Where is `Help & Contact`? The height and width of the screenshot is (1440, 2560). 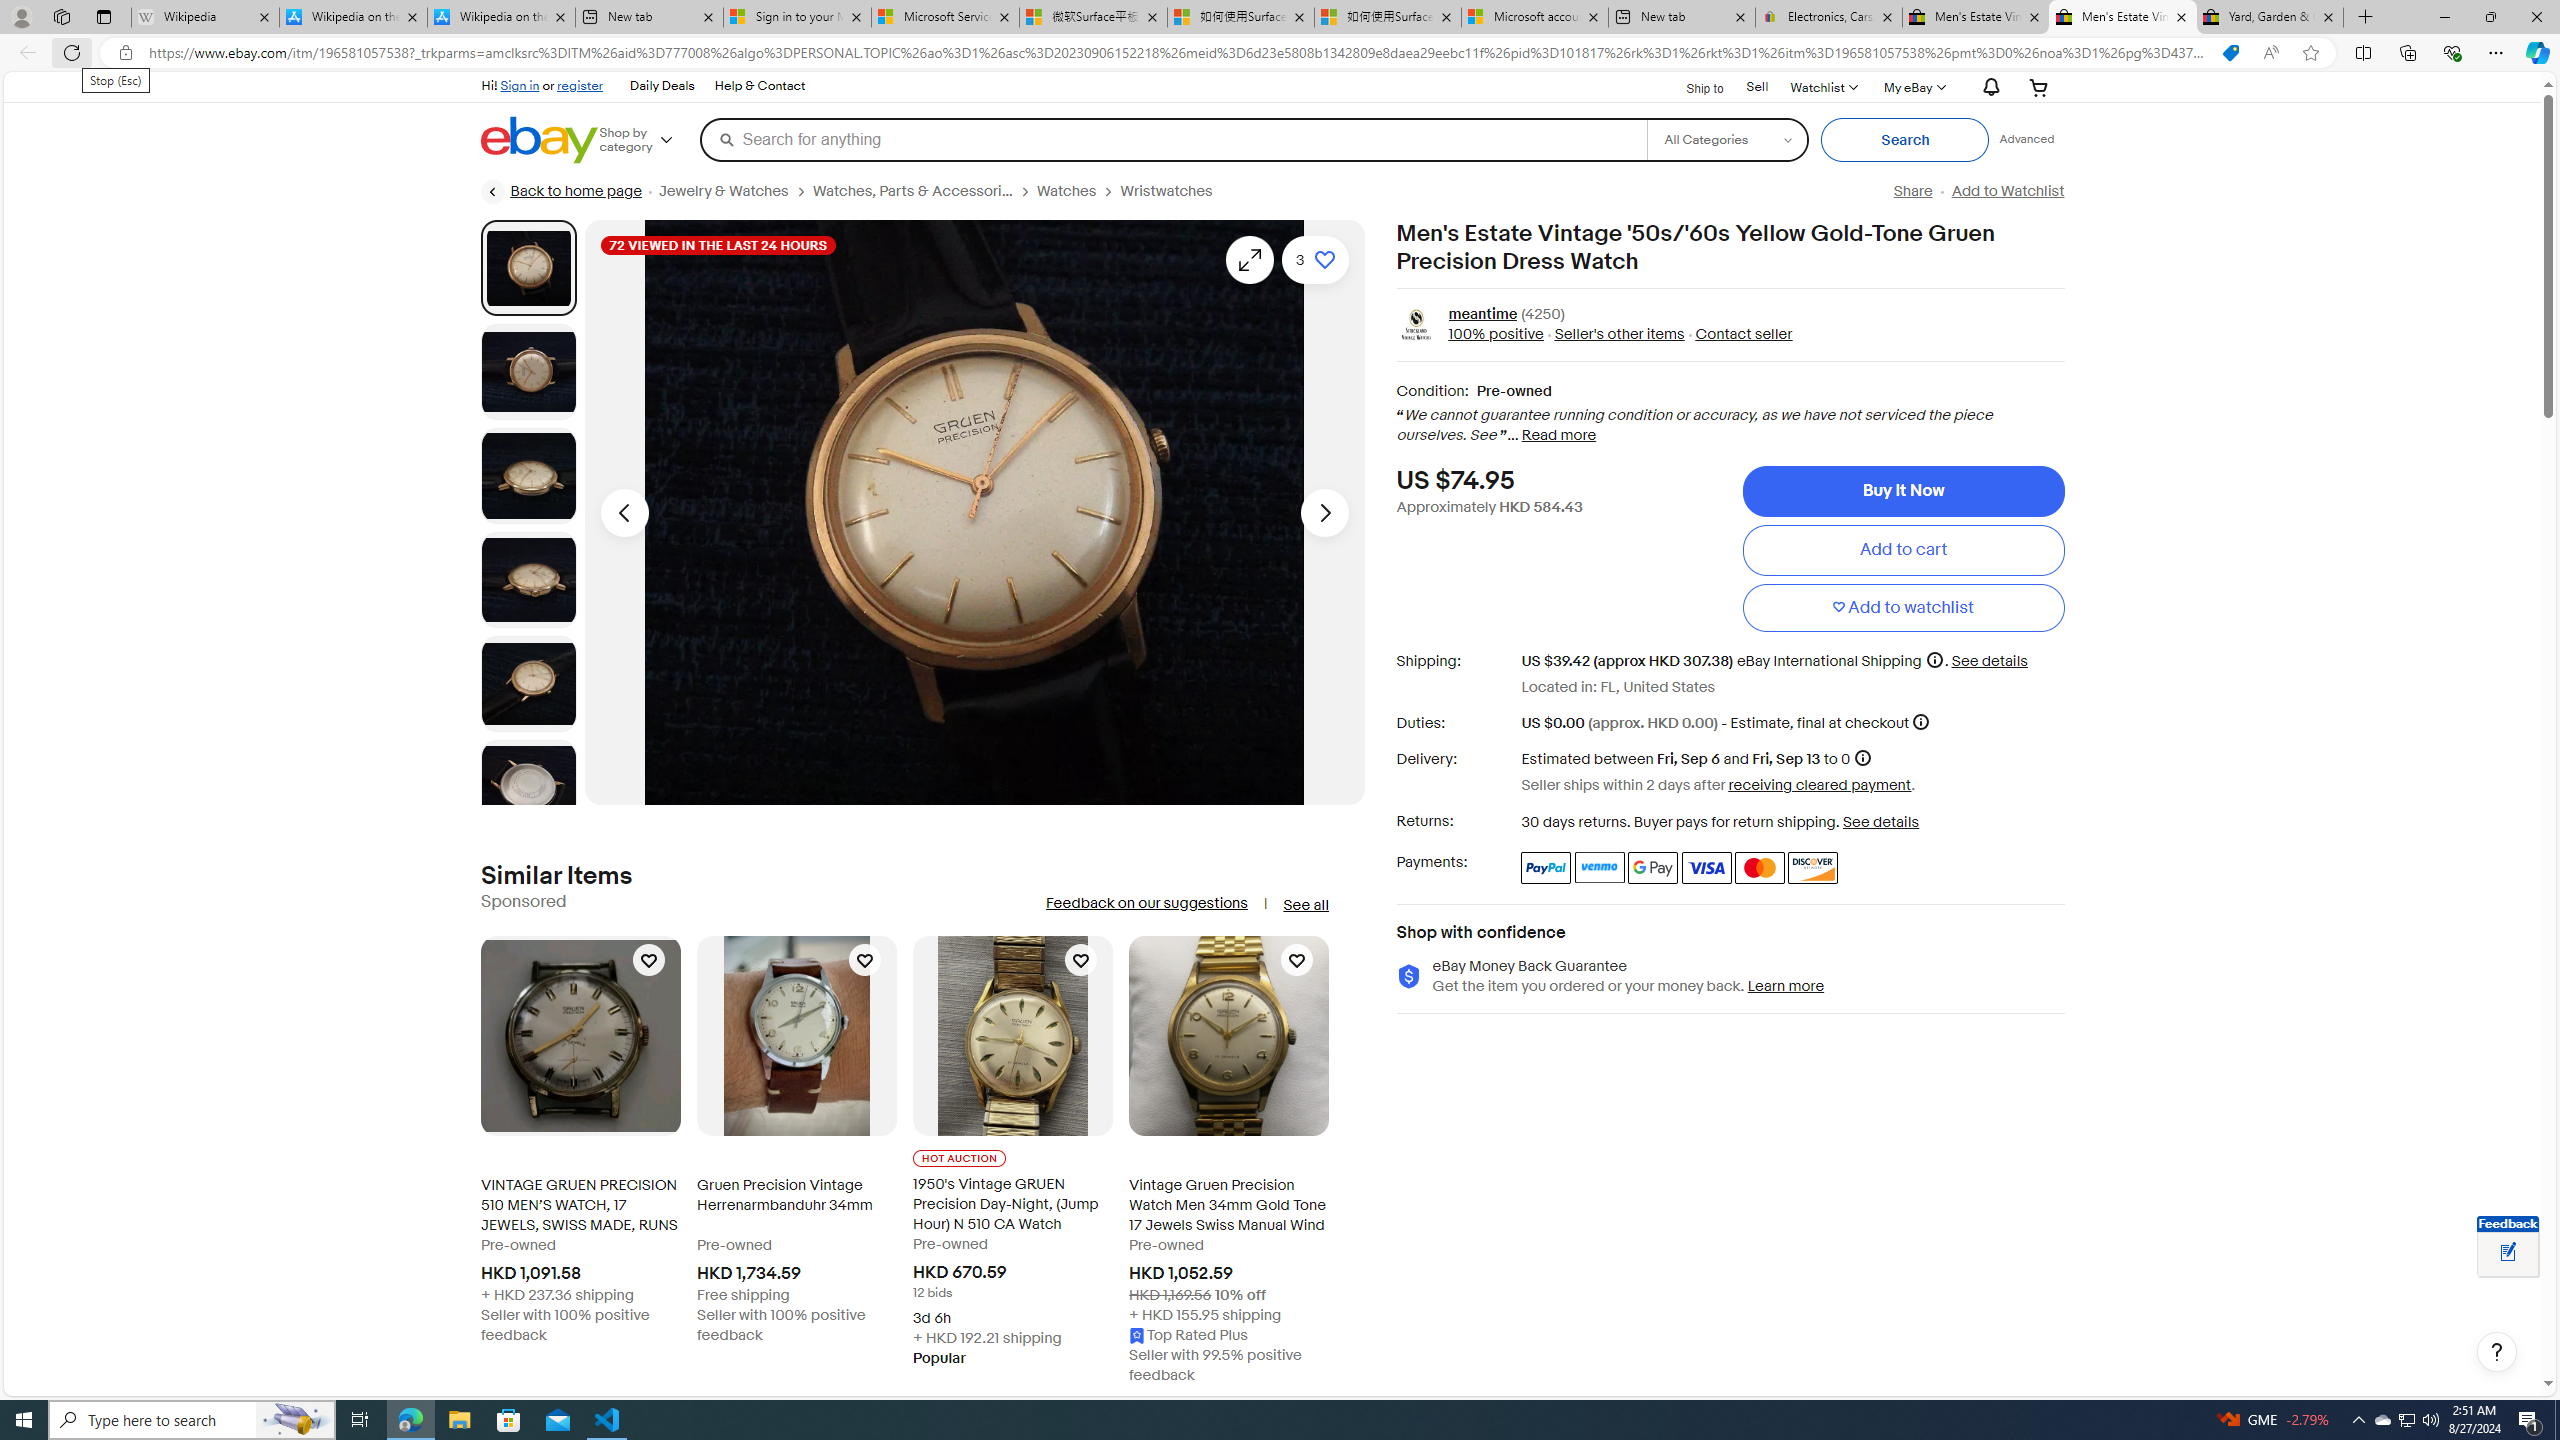
Help & Contact is located at coordinates (760, 86).